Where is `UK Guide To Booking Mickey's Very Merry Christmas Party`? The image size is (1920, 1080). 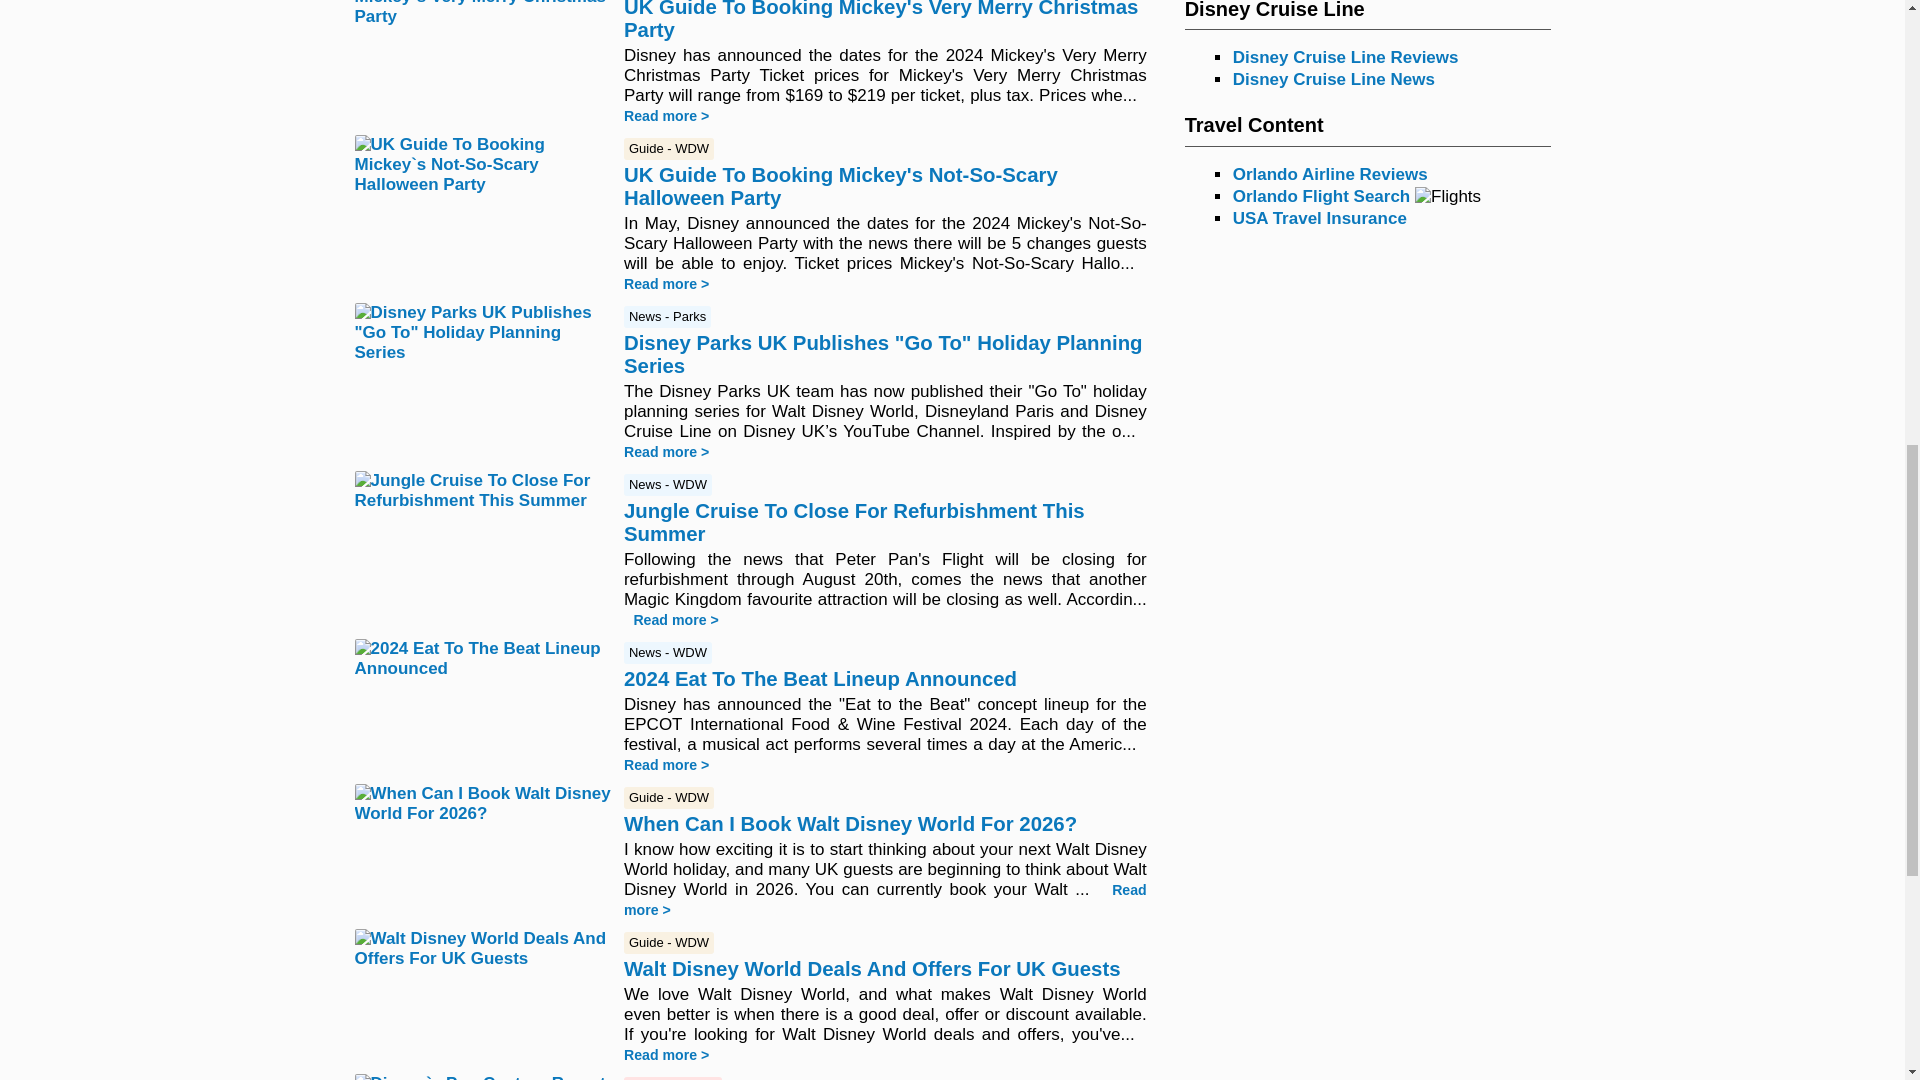
UK Guide To Booking Mickey's Very Merry Christmas Party is located at coordinates (881, 20).